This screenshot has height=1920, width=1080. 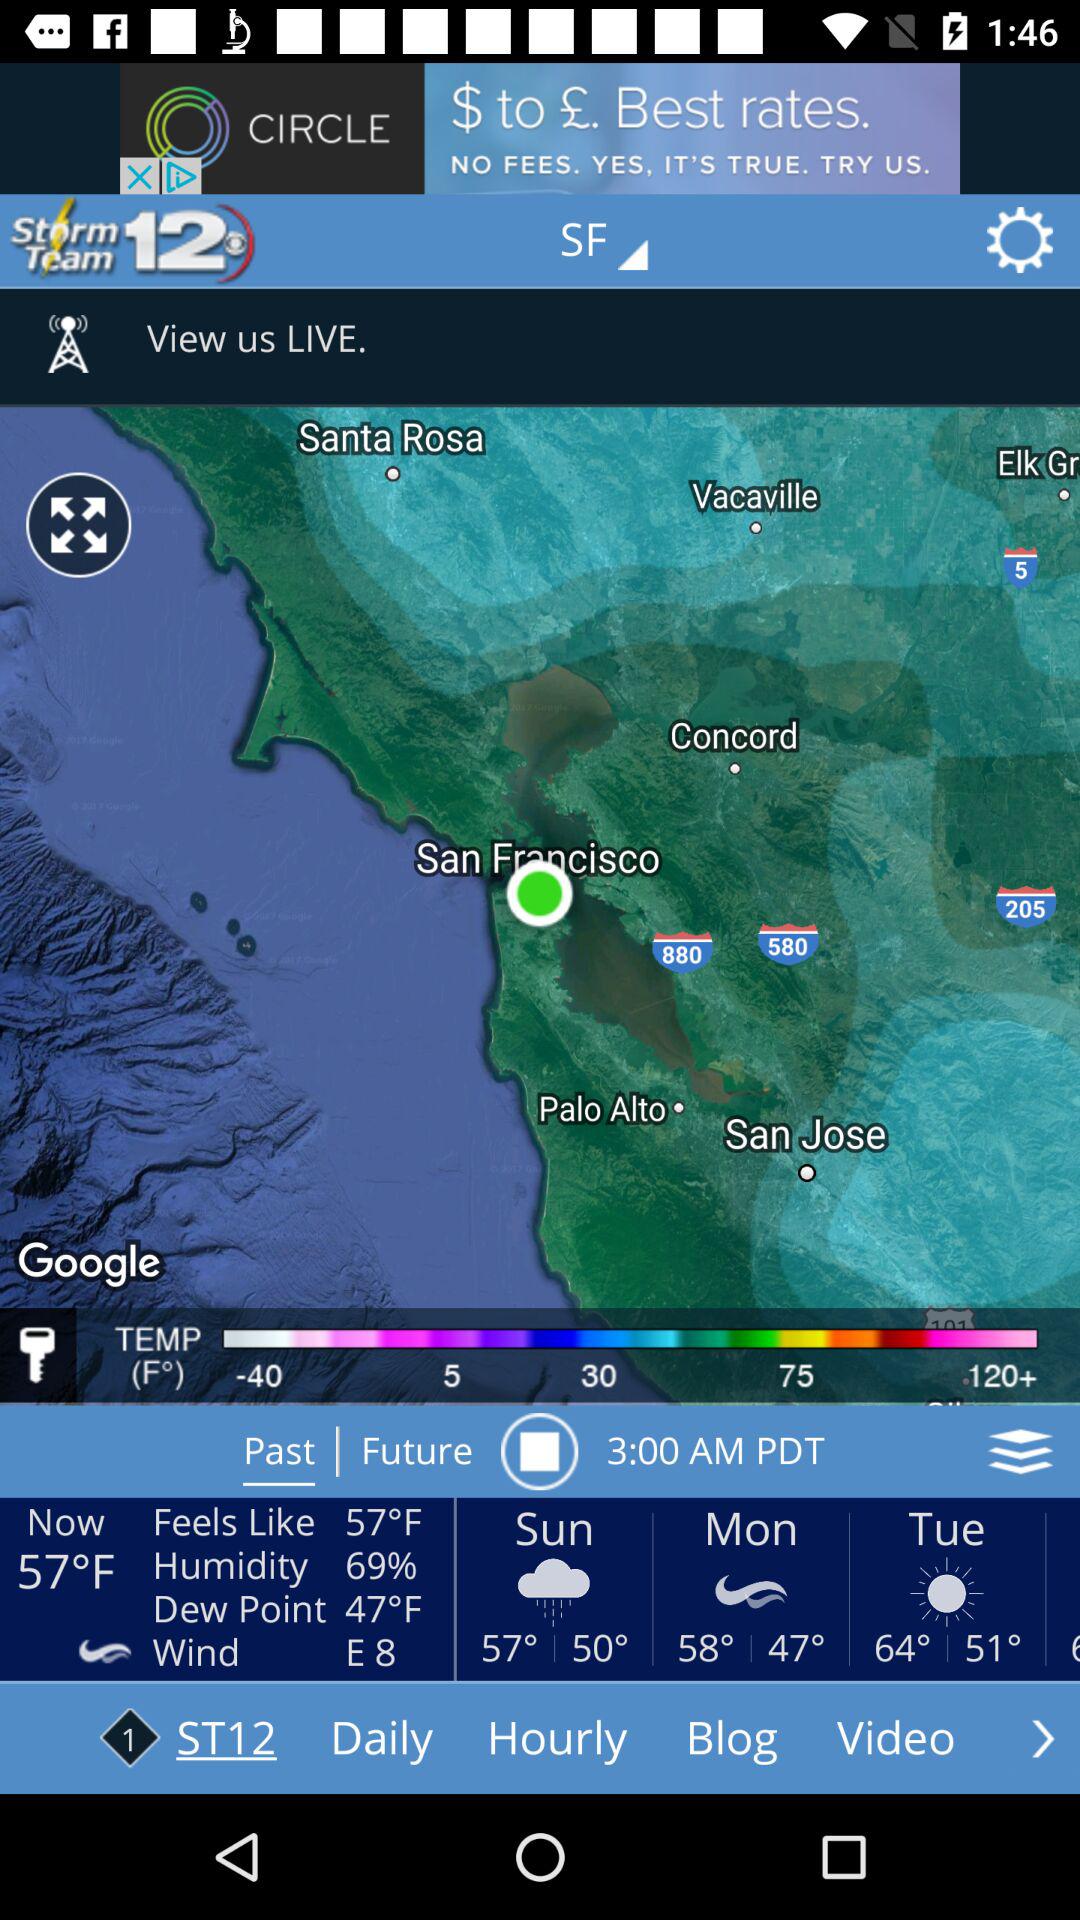 What do you see at coordinates (539, 1451) in the screenshot?
I see `open item above the sun item` at bounding box center [539, 1451].